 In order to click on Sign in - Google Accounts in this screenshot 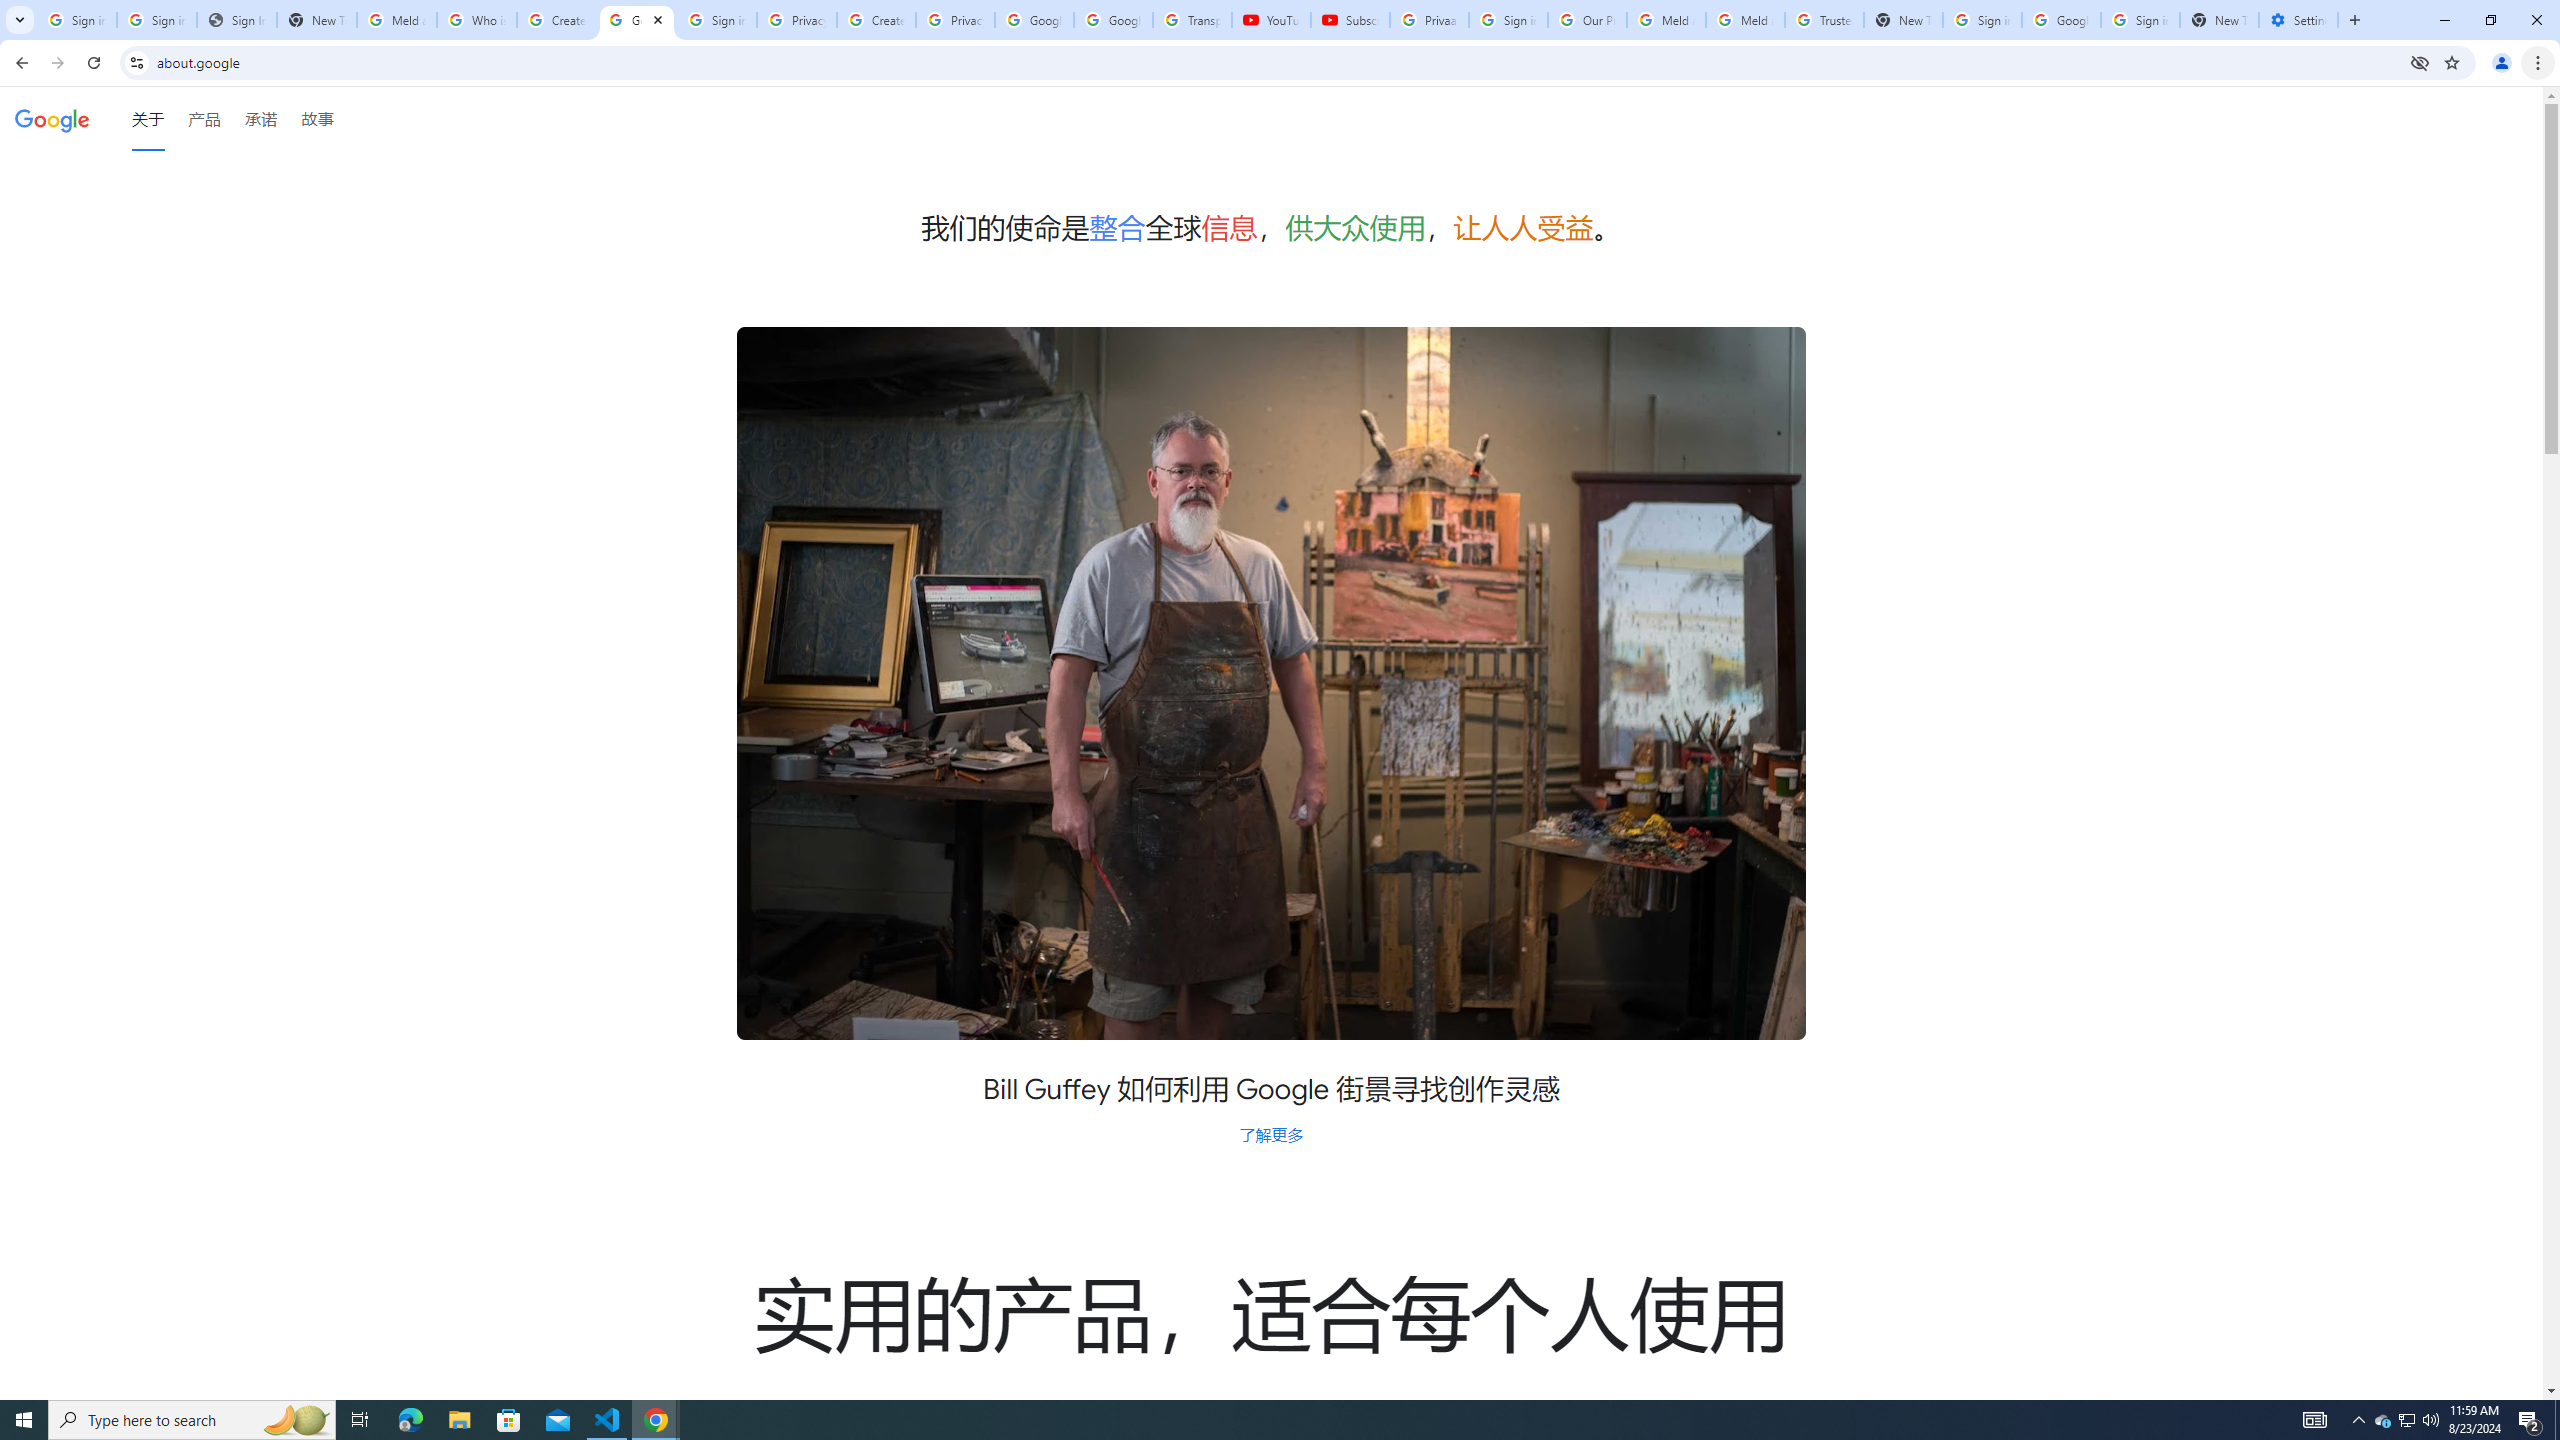, I will do `click(1508, 20)`.